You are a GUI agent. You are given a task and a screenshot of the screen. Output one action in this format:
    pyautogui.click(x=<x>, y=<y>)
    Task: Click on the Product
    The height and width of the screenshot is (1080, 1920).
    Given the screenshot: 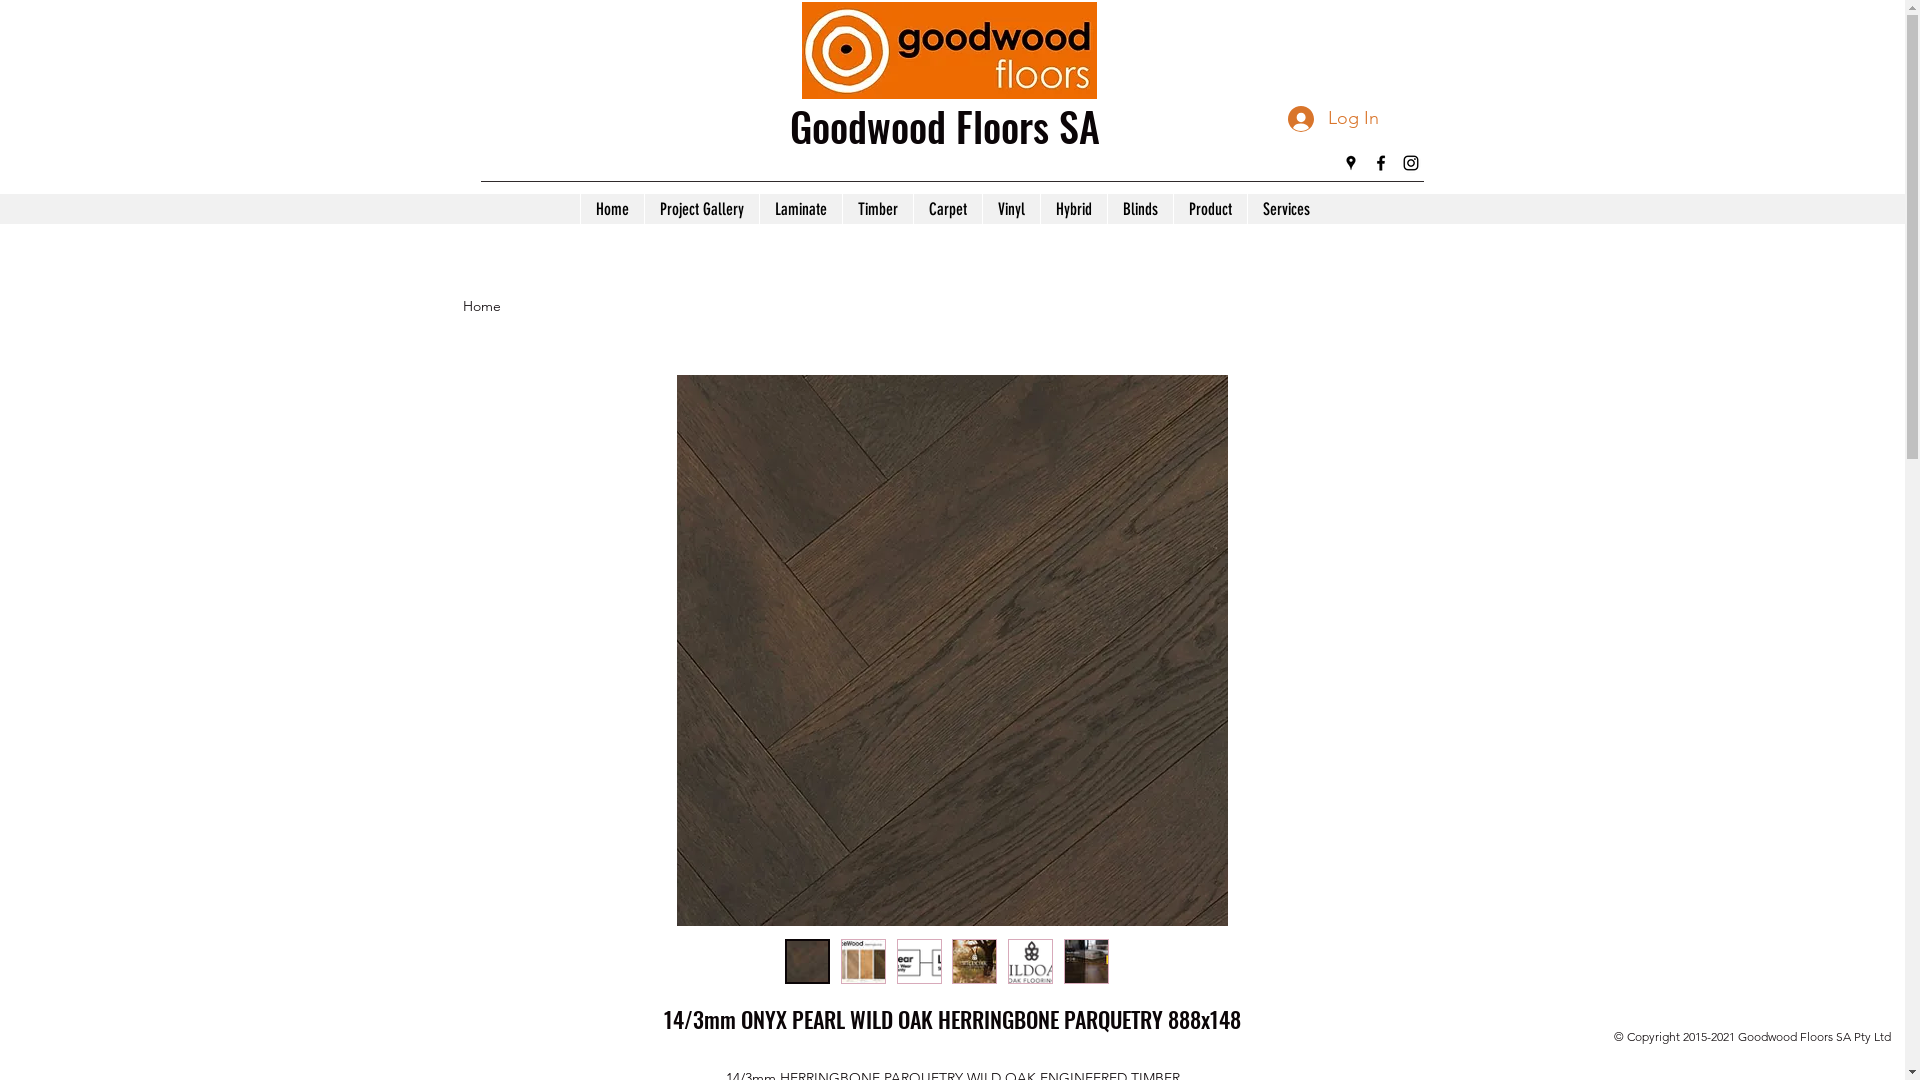 What is the action you would take?
    pyautogui.click(x=1210, y=209)
    